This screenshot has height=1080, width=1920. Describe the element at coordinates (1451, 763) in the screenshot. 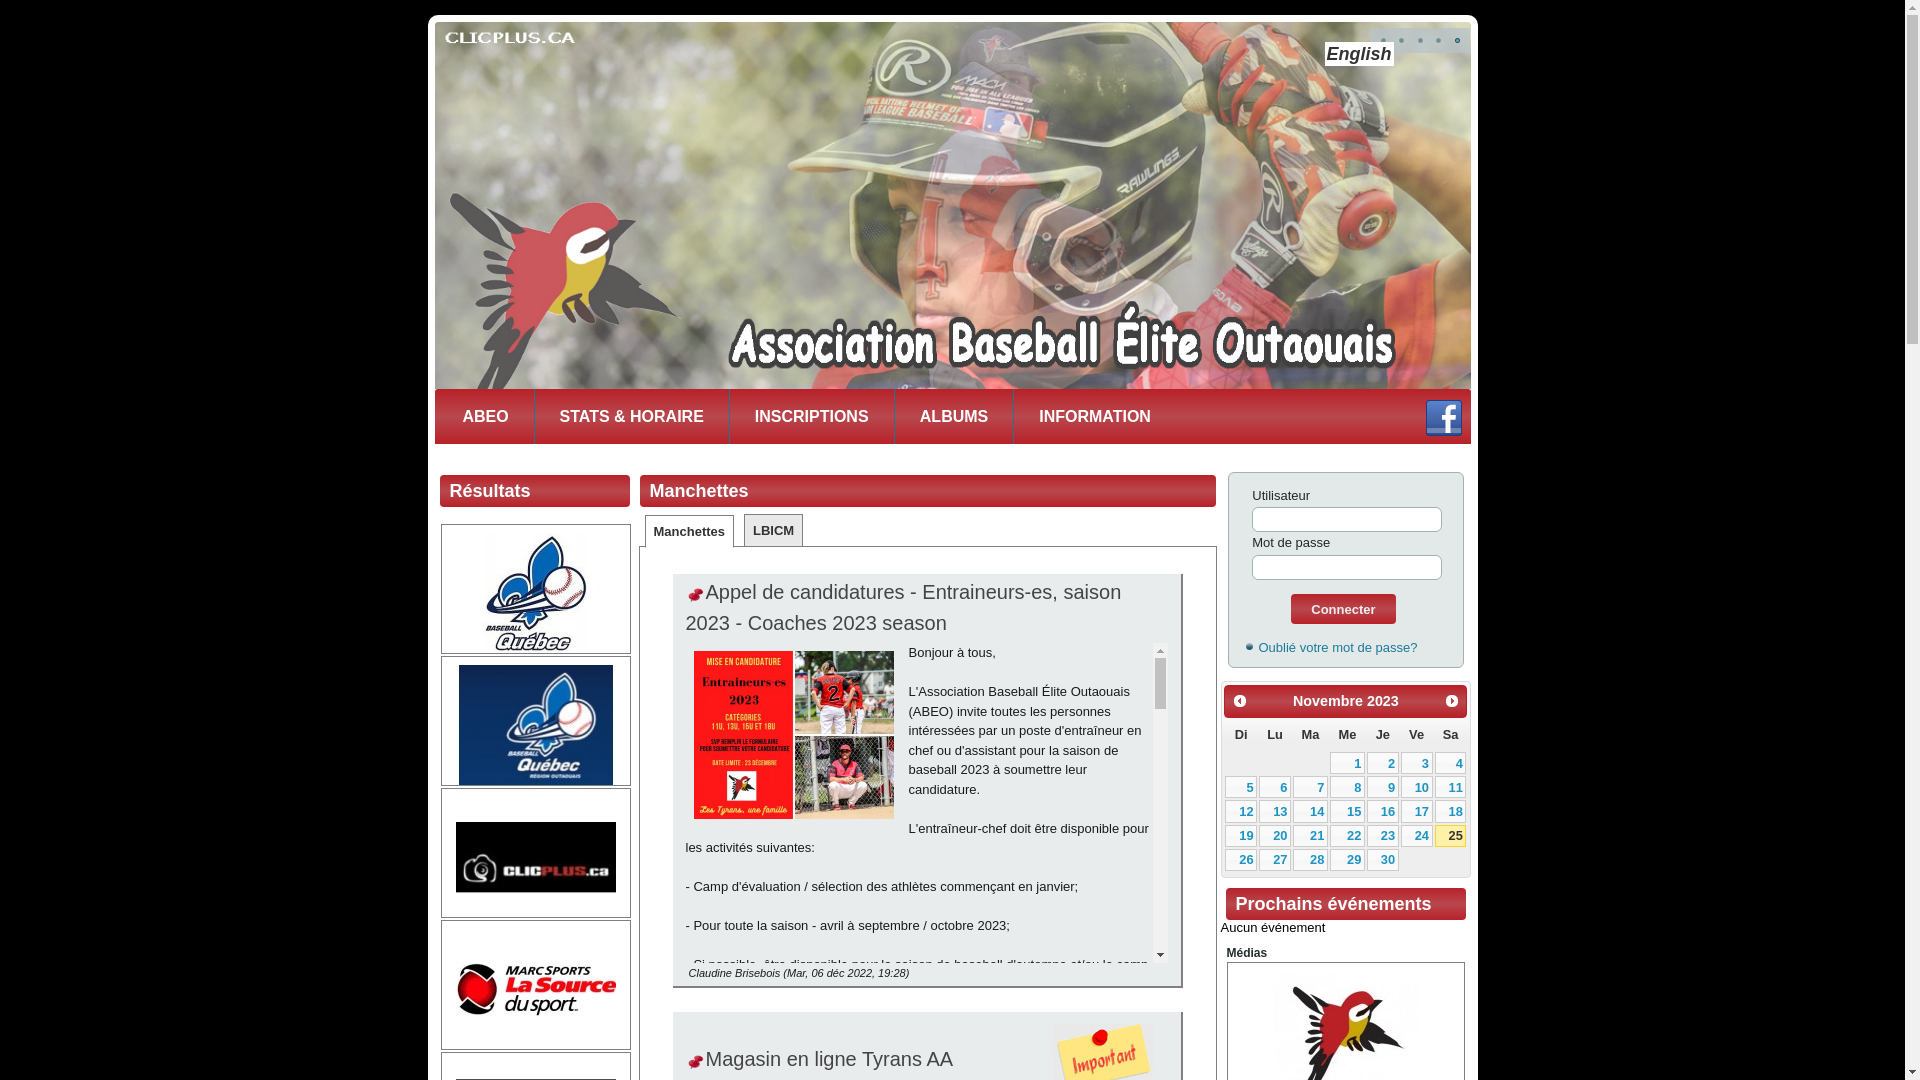

I see `4` at that location.